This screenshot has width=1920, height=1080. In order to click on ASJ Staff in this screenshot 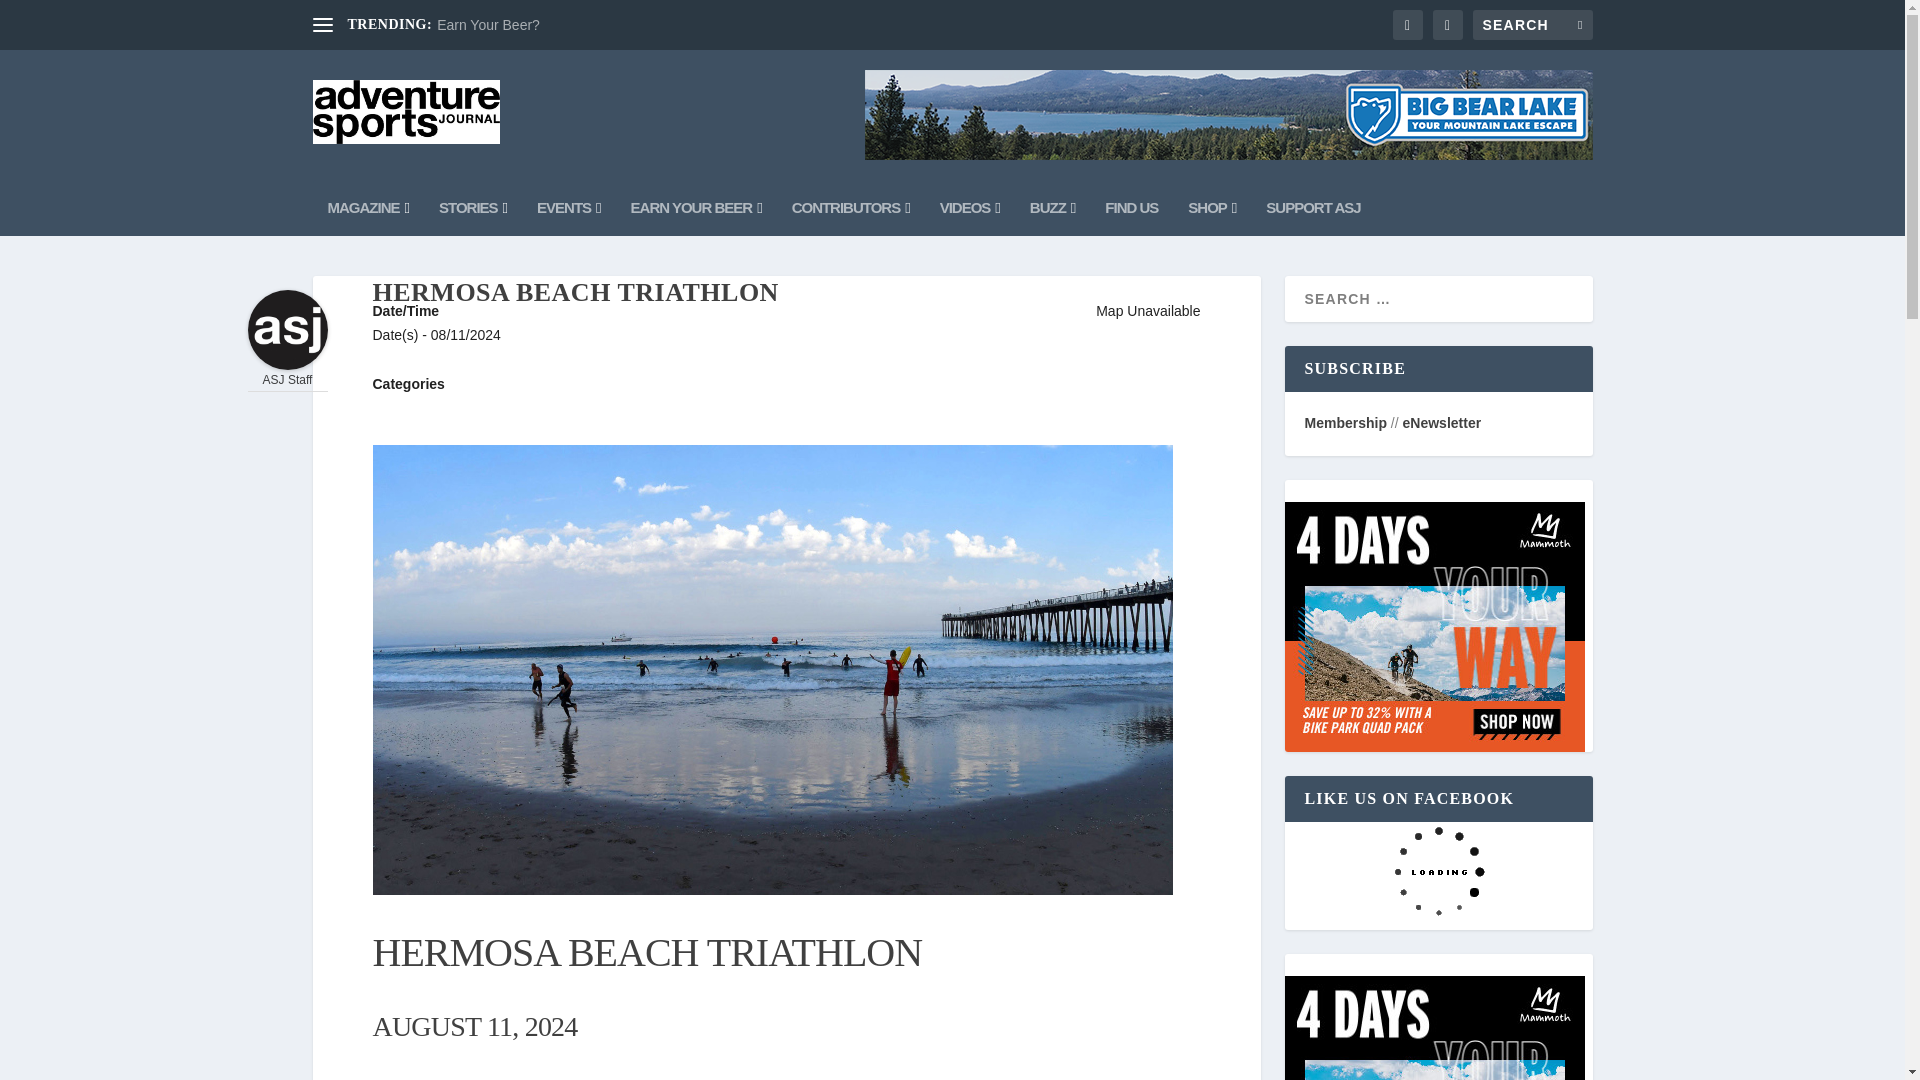, I will do `click(288, 364)`.